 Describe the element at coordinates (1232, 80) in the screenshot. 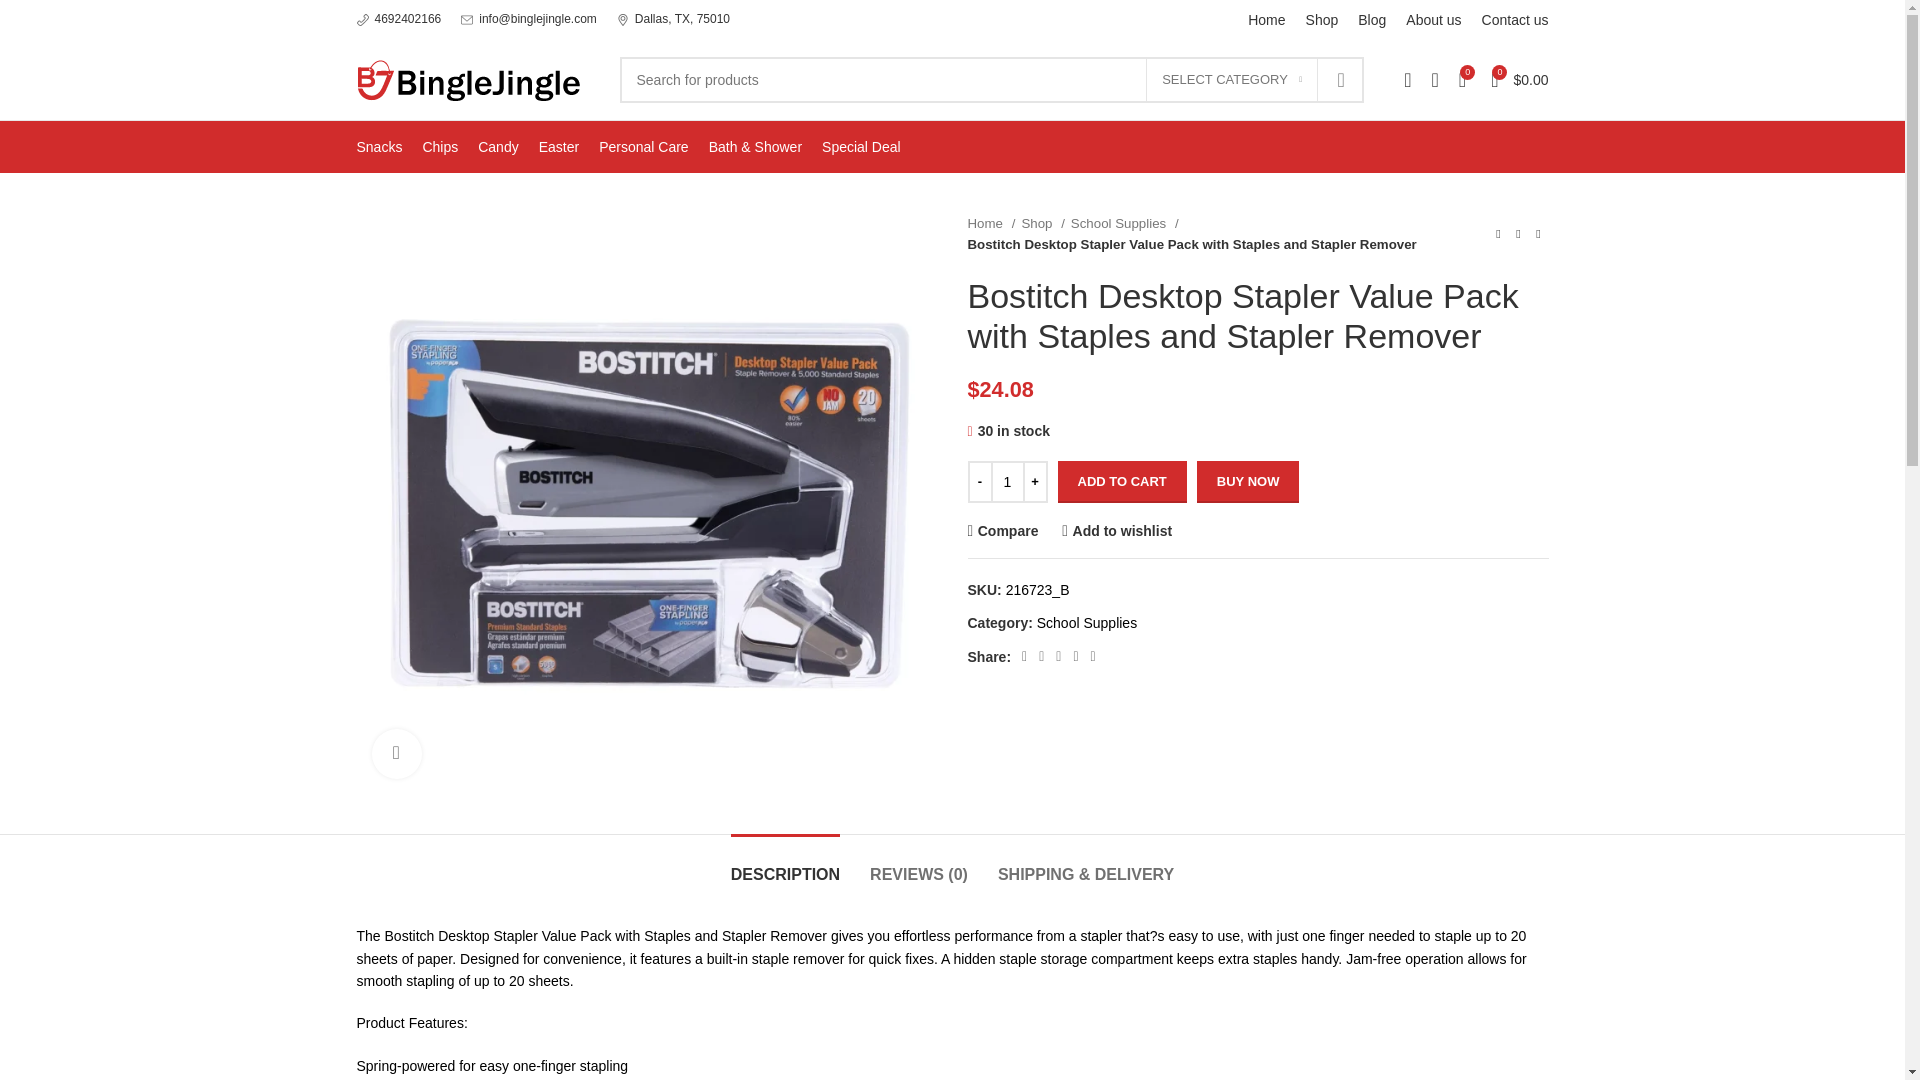

I see `SELECT CATEGORY` at that location.